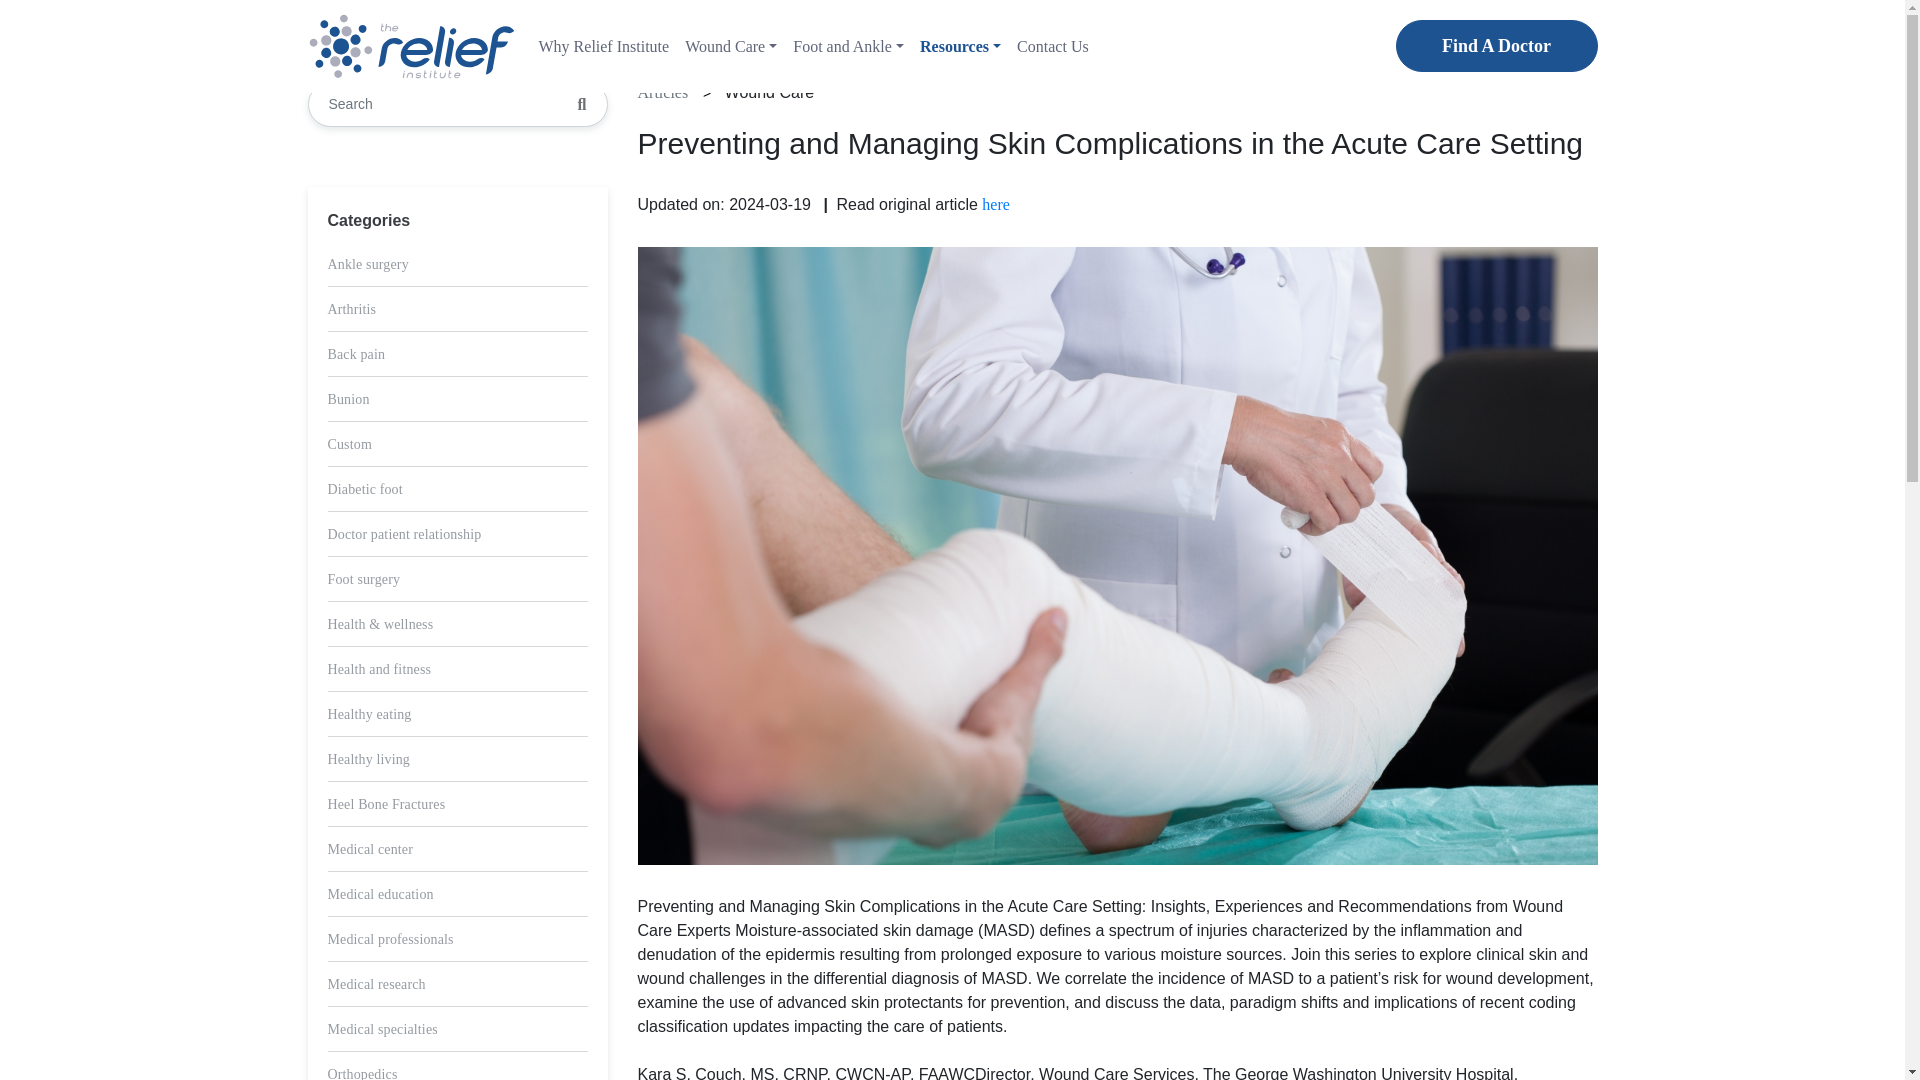  Describe the element at coordinates (368, 264) in the screenshot. I see `Ankle surgery` at that location.